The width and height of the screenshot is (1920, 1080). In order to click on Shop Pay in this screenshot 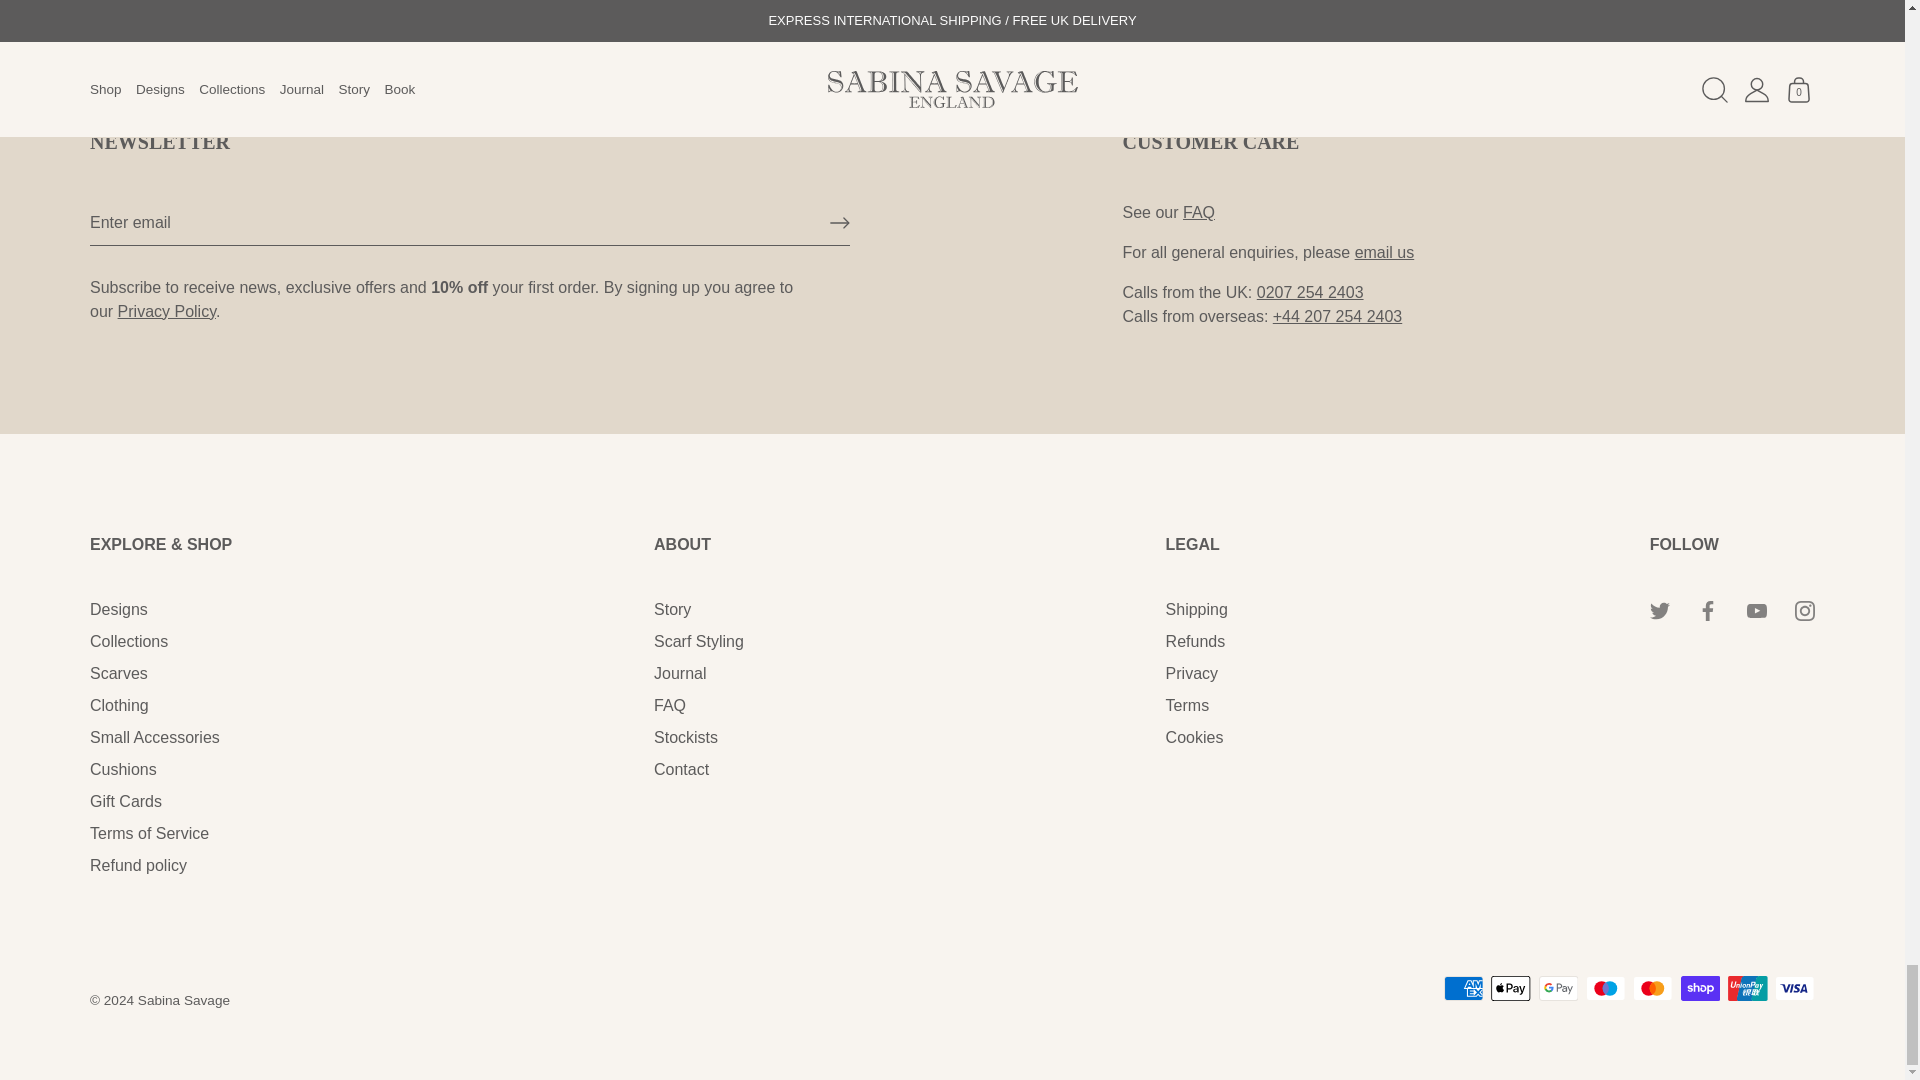, I will do `click(1700, 988)`.